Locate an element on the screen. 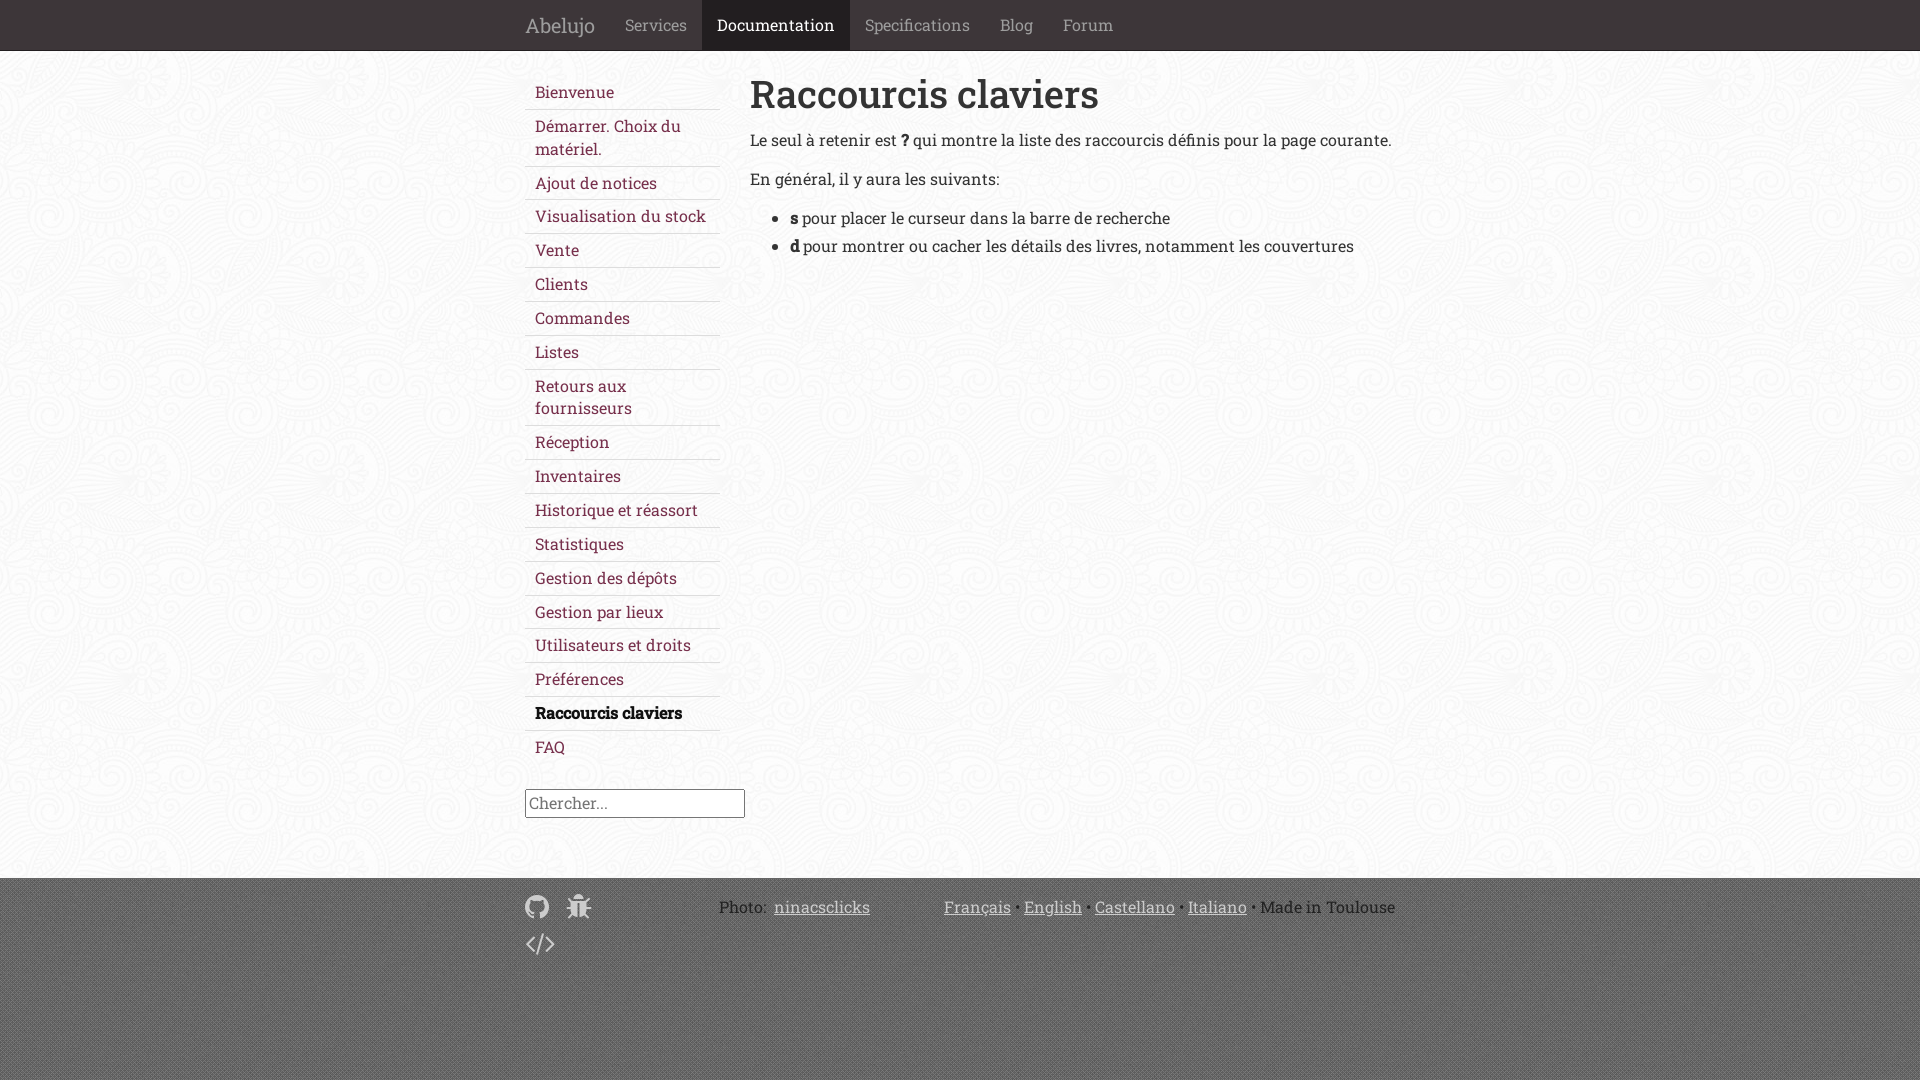  Raccourcis claviers is located at coordinates (622, 714).